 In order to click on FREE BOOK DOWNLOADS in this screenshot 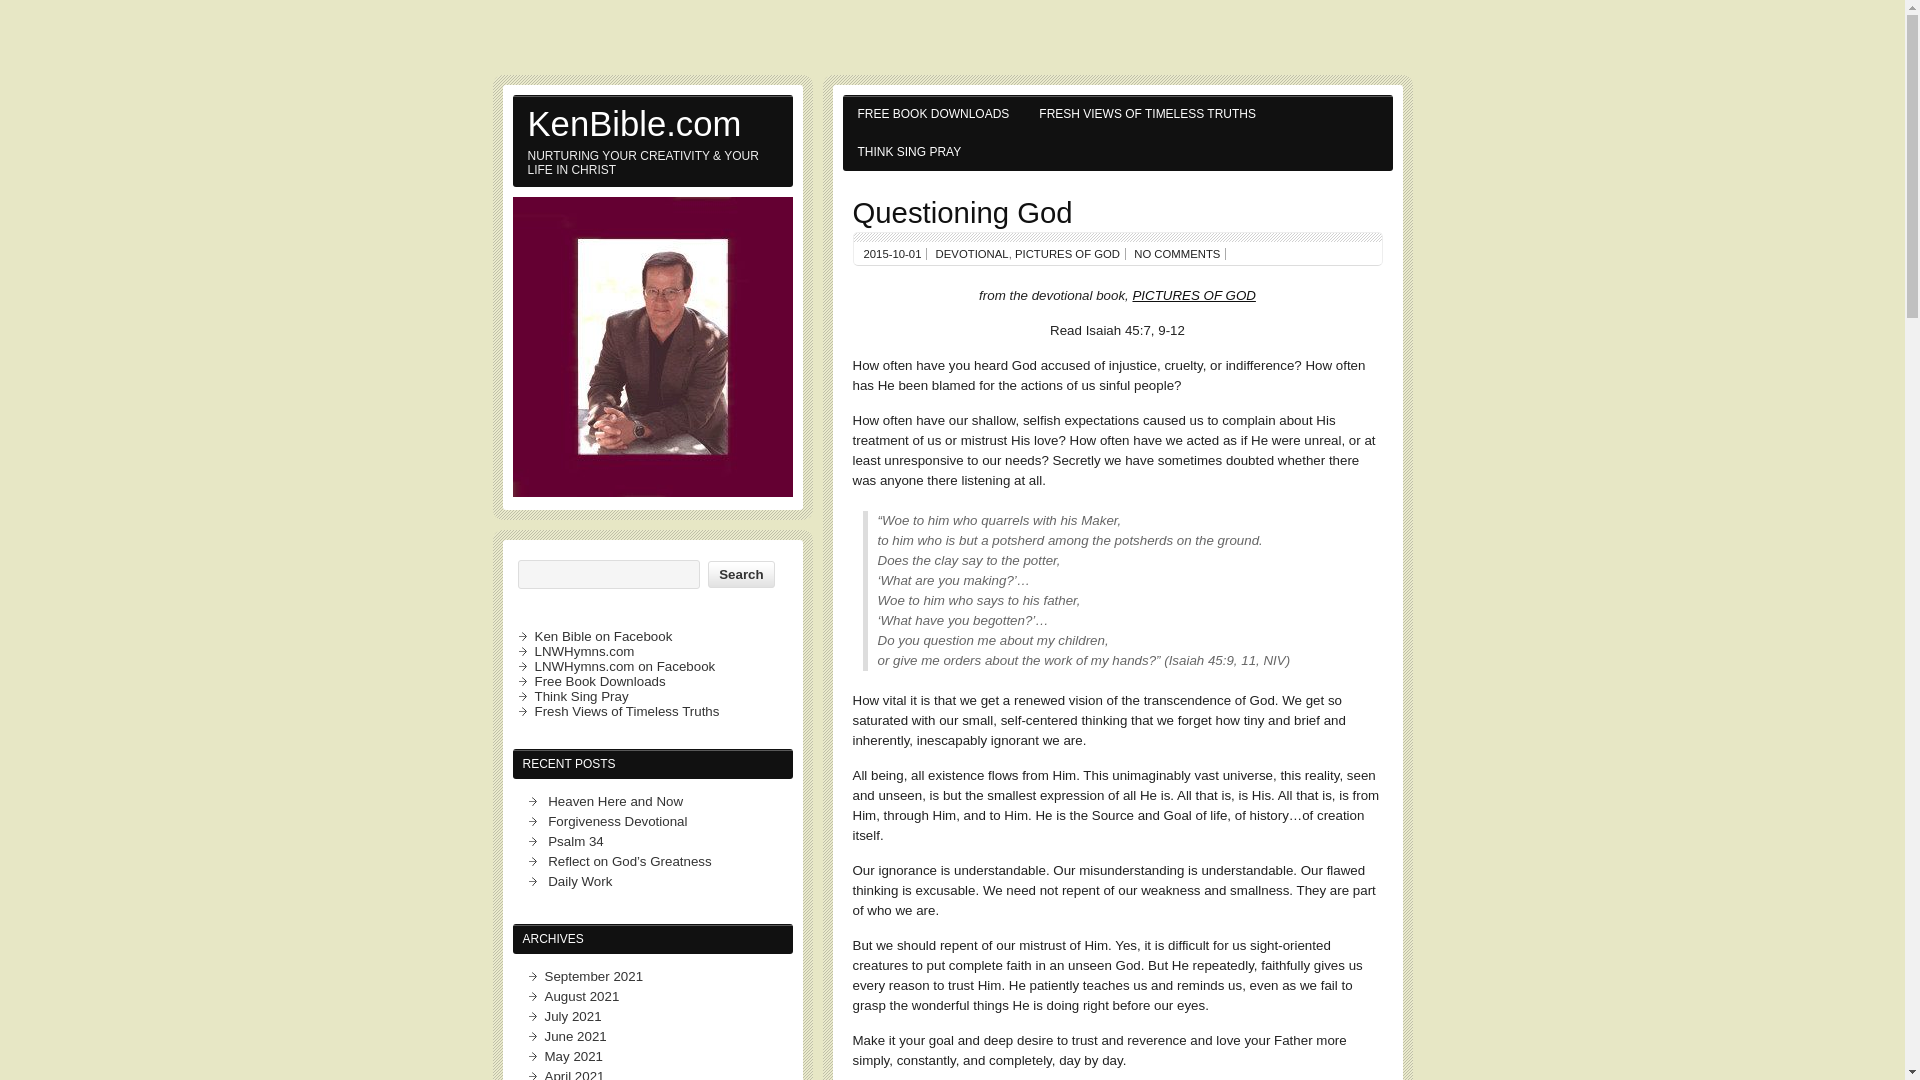, I will do `click(932, 114)`.